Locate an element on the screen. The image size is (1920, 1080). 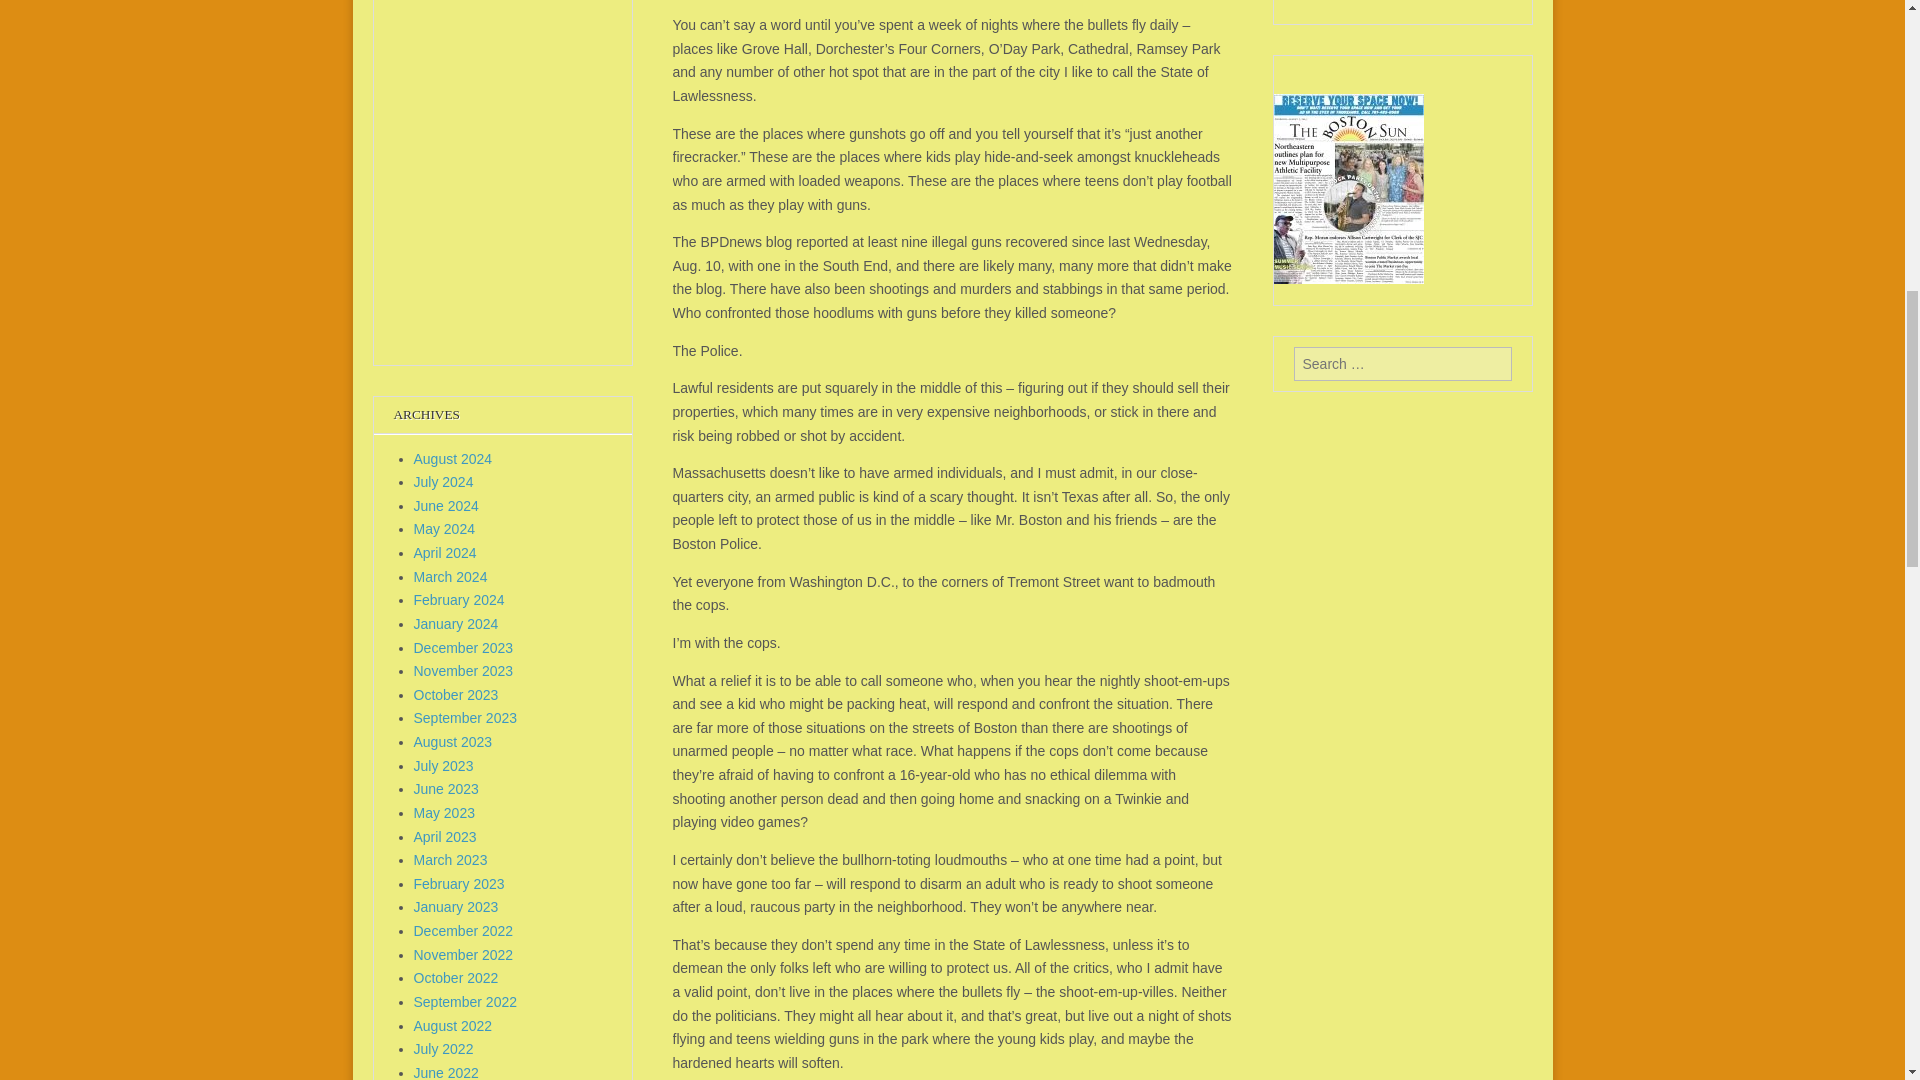
April 2024 is located at coordinates (445, 552).